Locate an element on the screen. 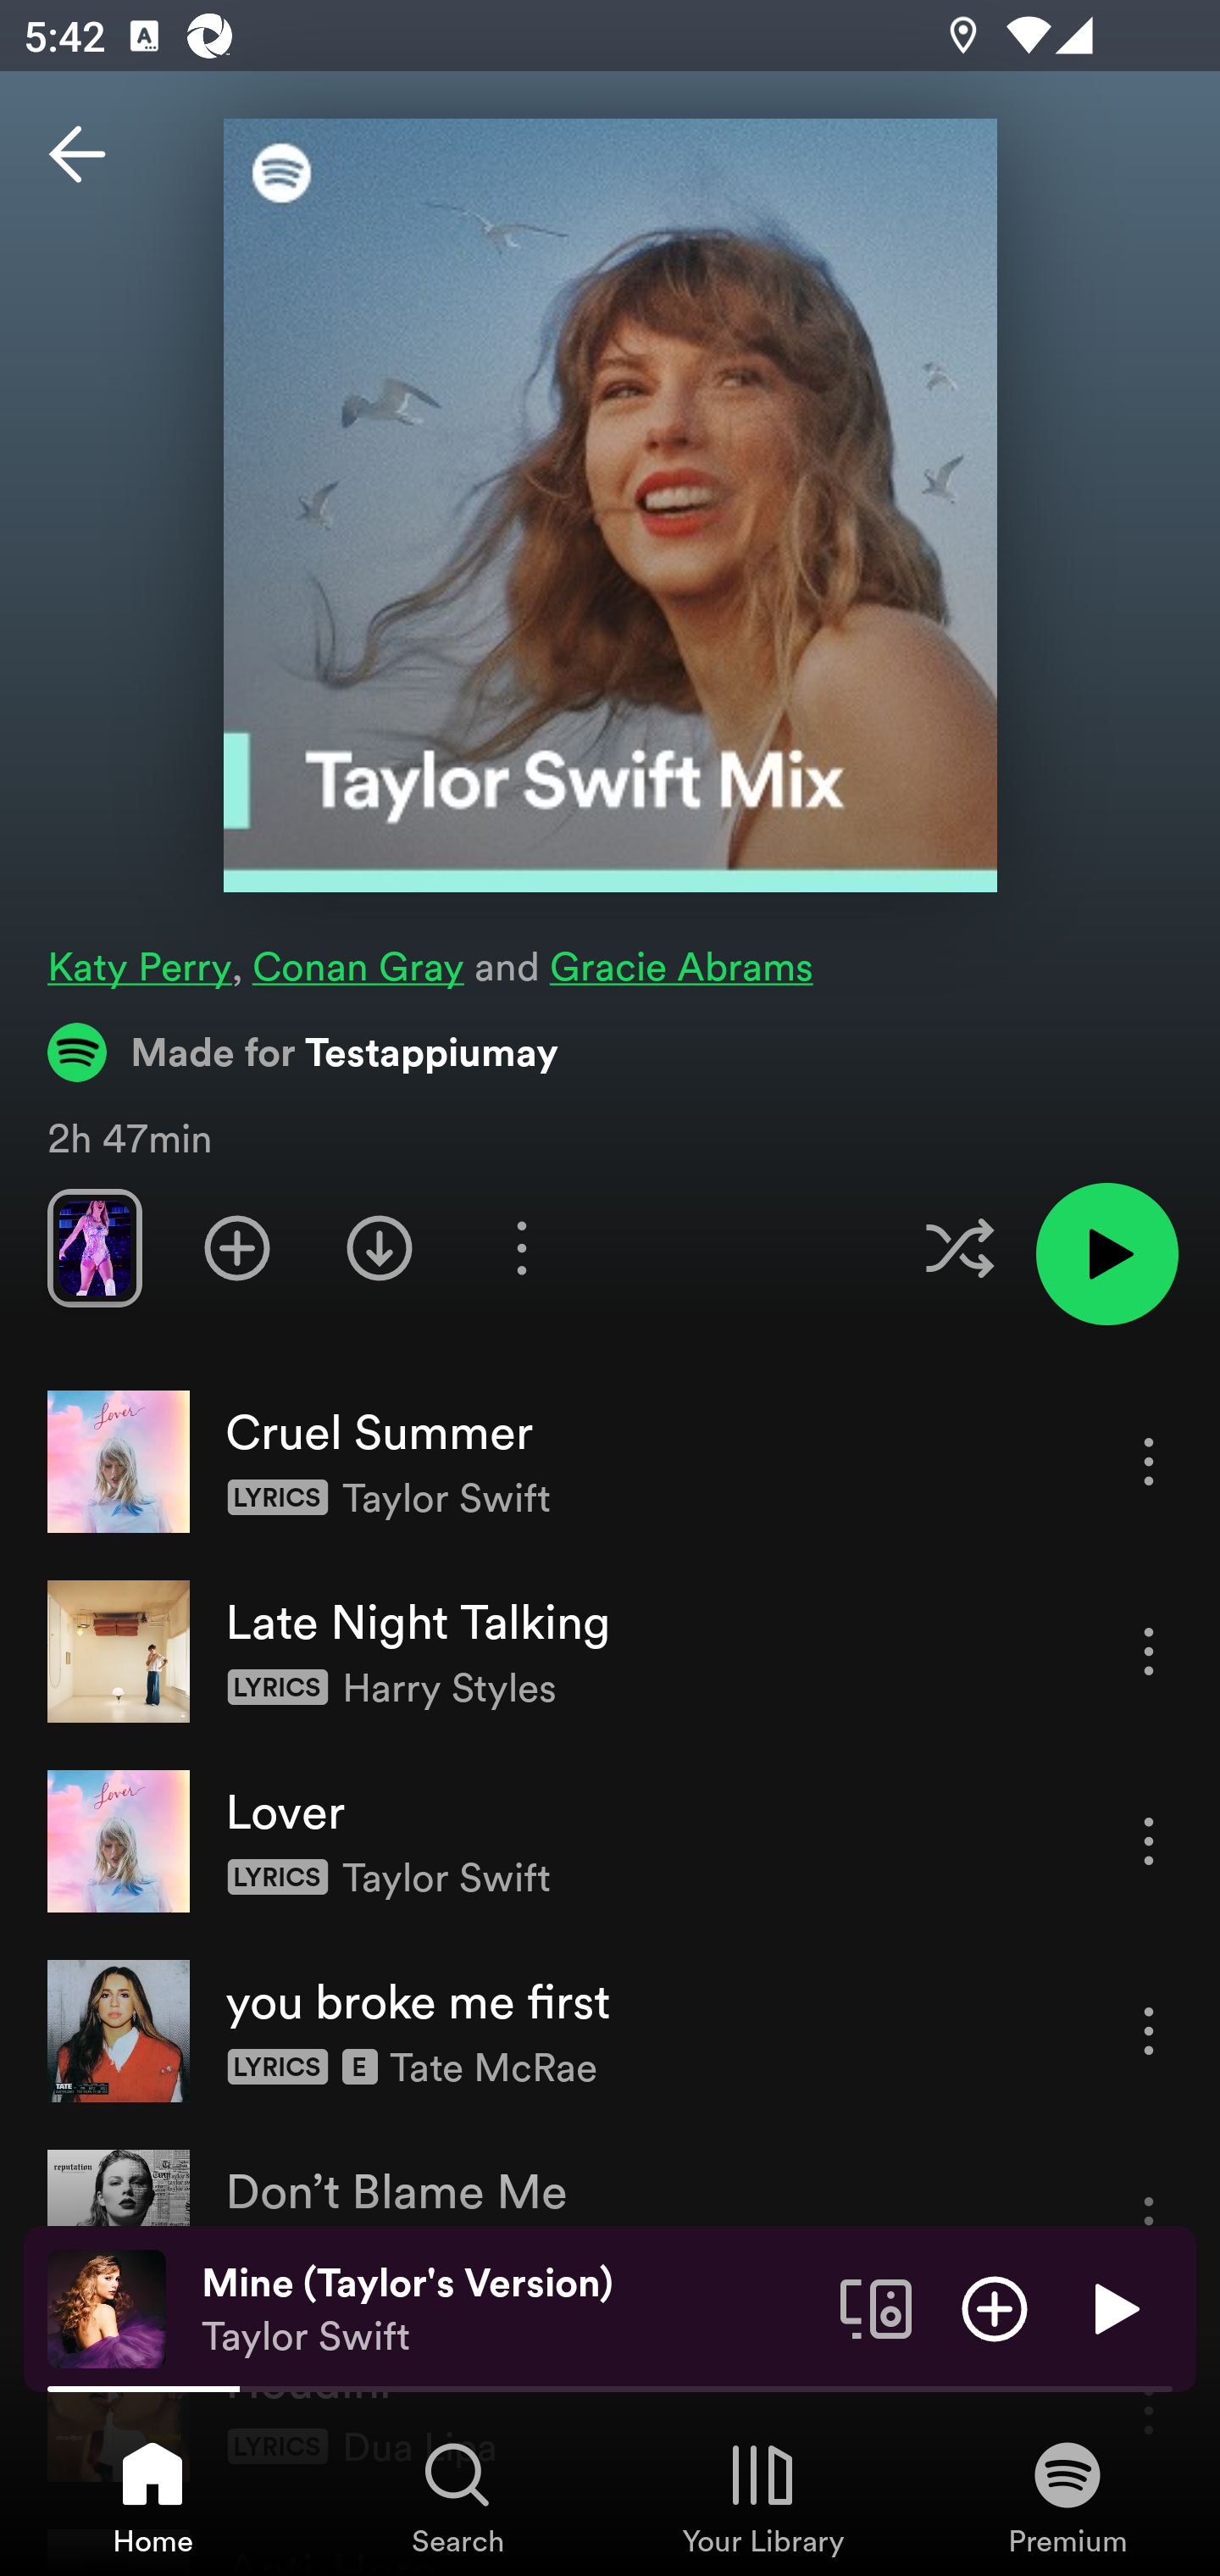 Image resolution: width=1220 pixels, height=2576 pixels. Search, Tab 2 of 4 Search Search is located at coordinates (457, 2496).